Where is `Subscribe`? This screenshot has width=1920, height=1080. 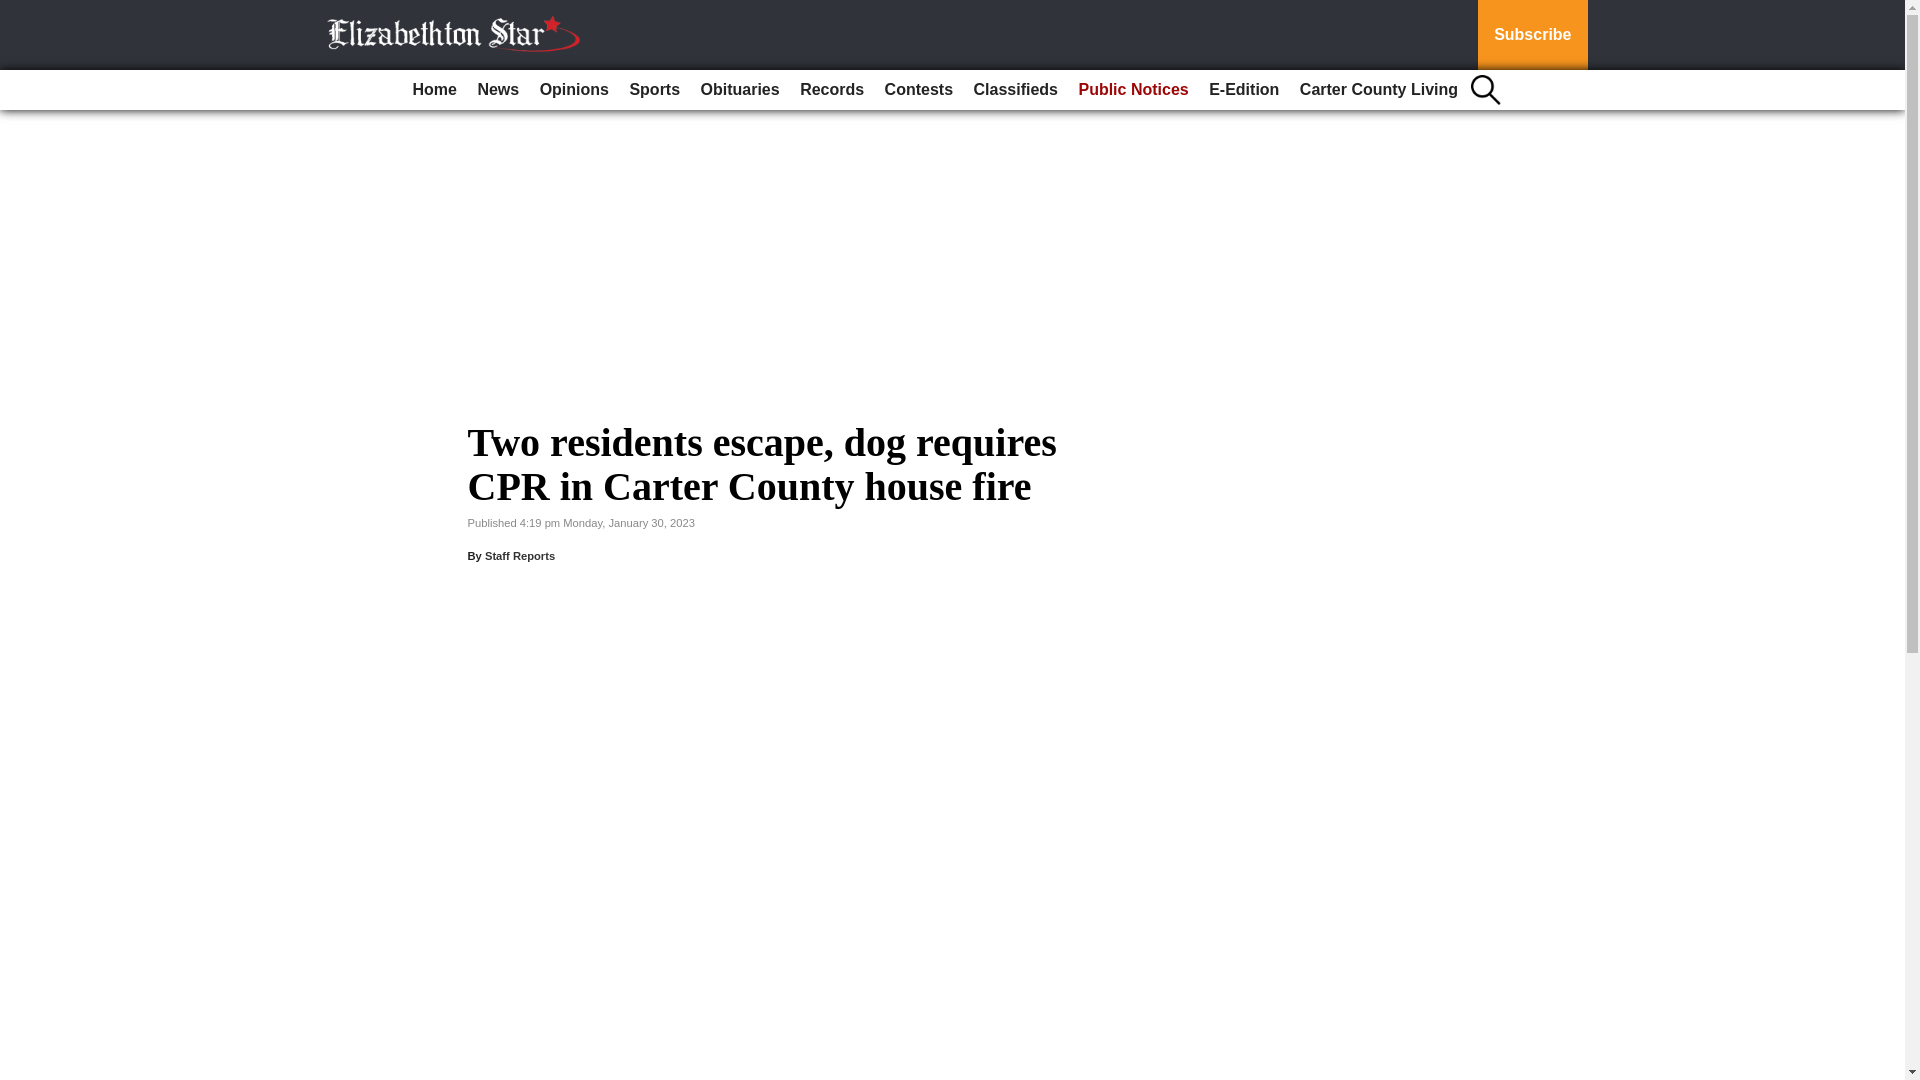
Subscribe is located at coordinates (1532, 35).